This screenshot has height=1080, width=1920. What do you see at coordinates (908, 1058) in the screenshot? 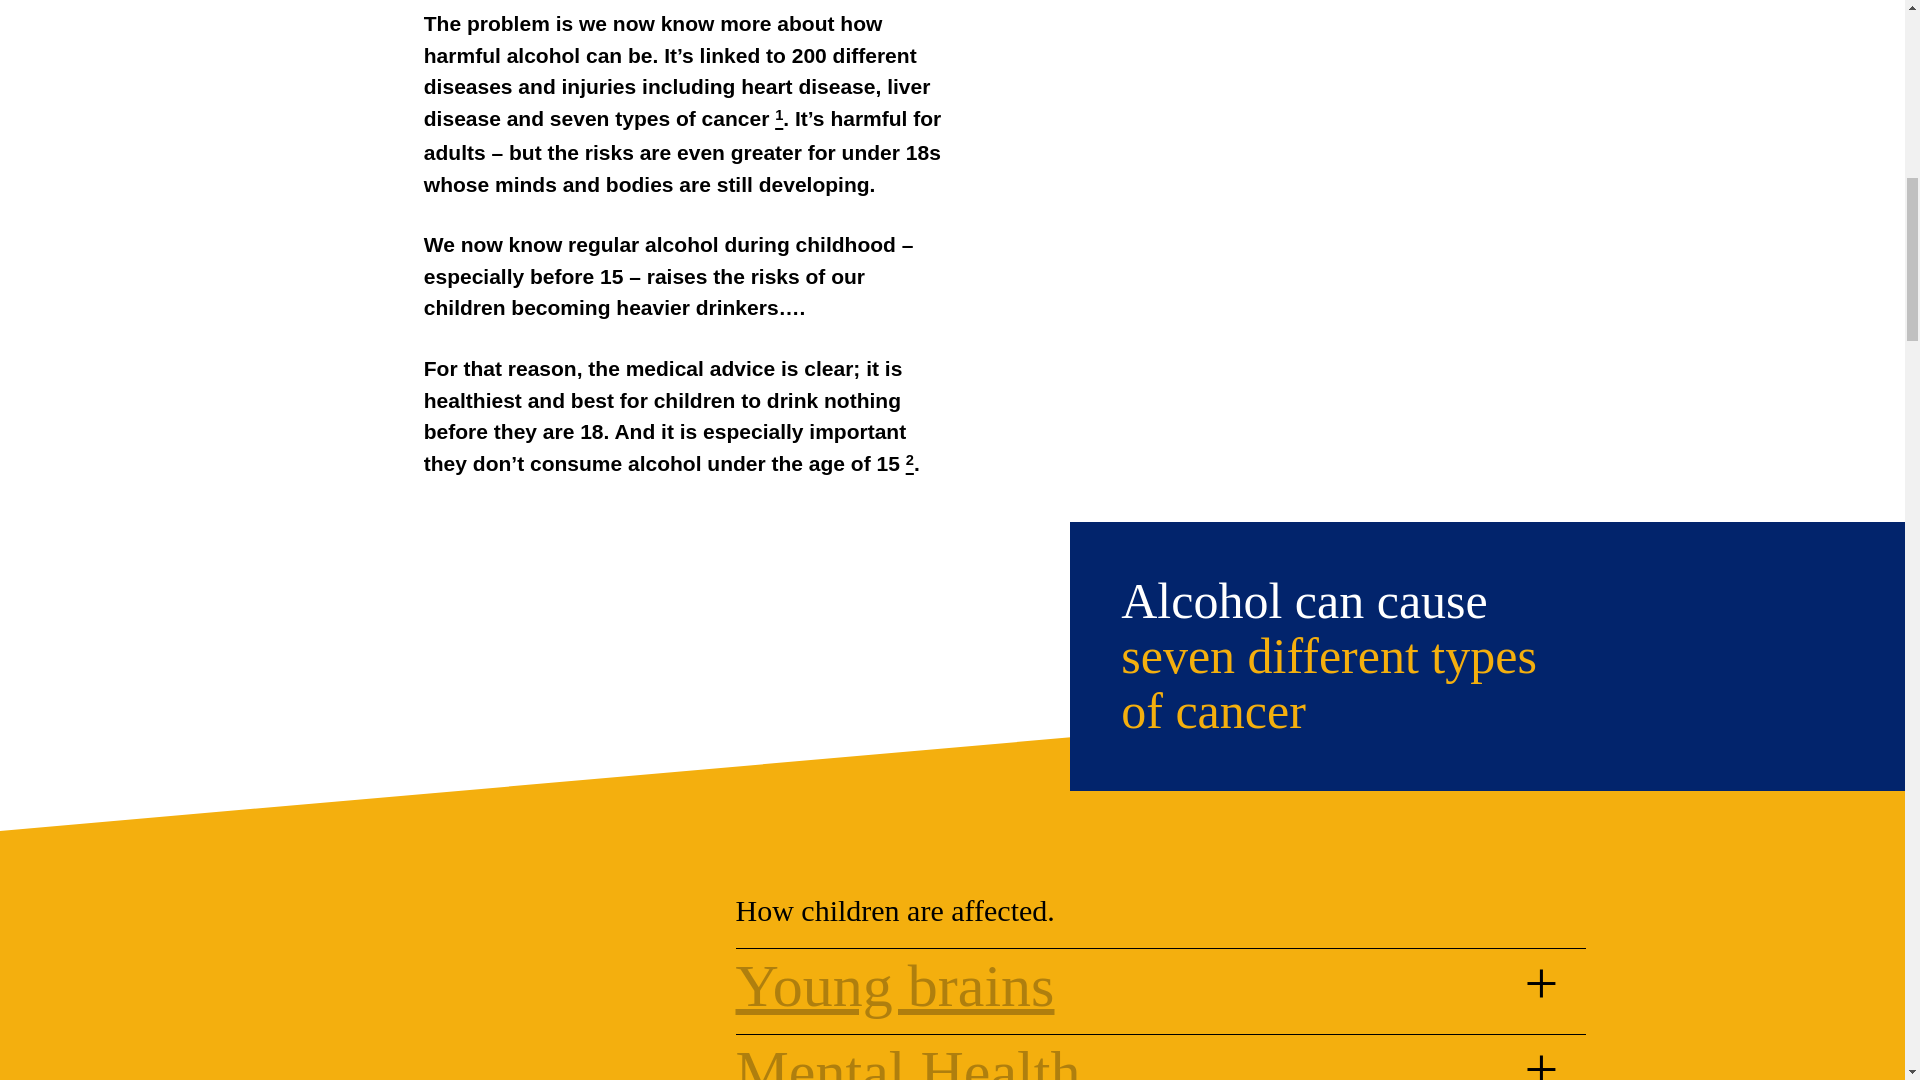
I see `Mental Health` at bounding box center [908, 1058].